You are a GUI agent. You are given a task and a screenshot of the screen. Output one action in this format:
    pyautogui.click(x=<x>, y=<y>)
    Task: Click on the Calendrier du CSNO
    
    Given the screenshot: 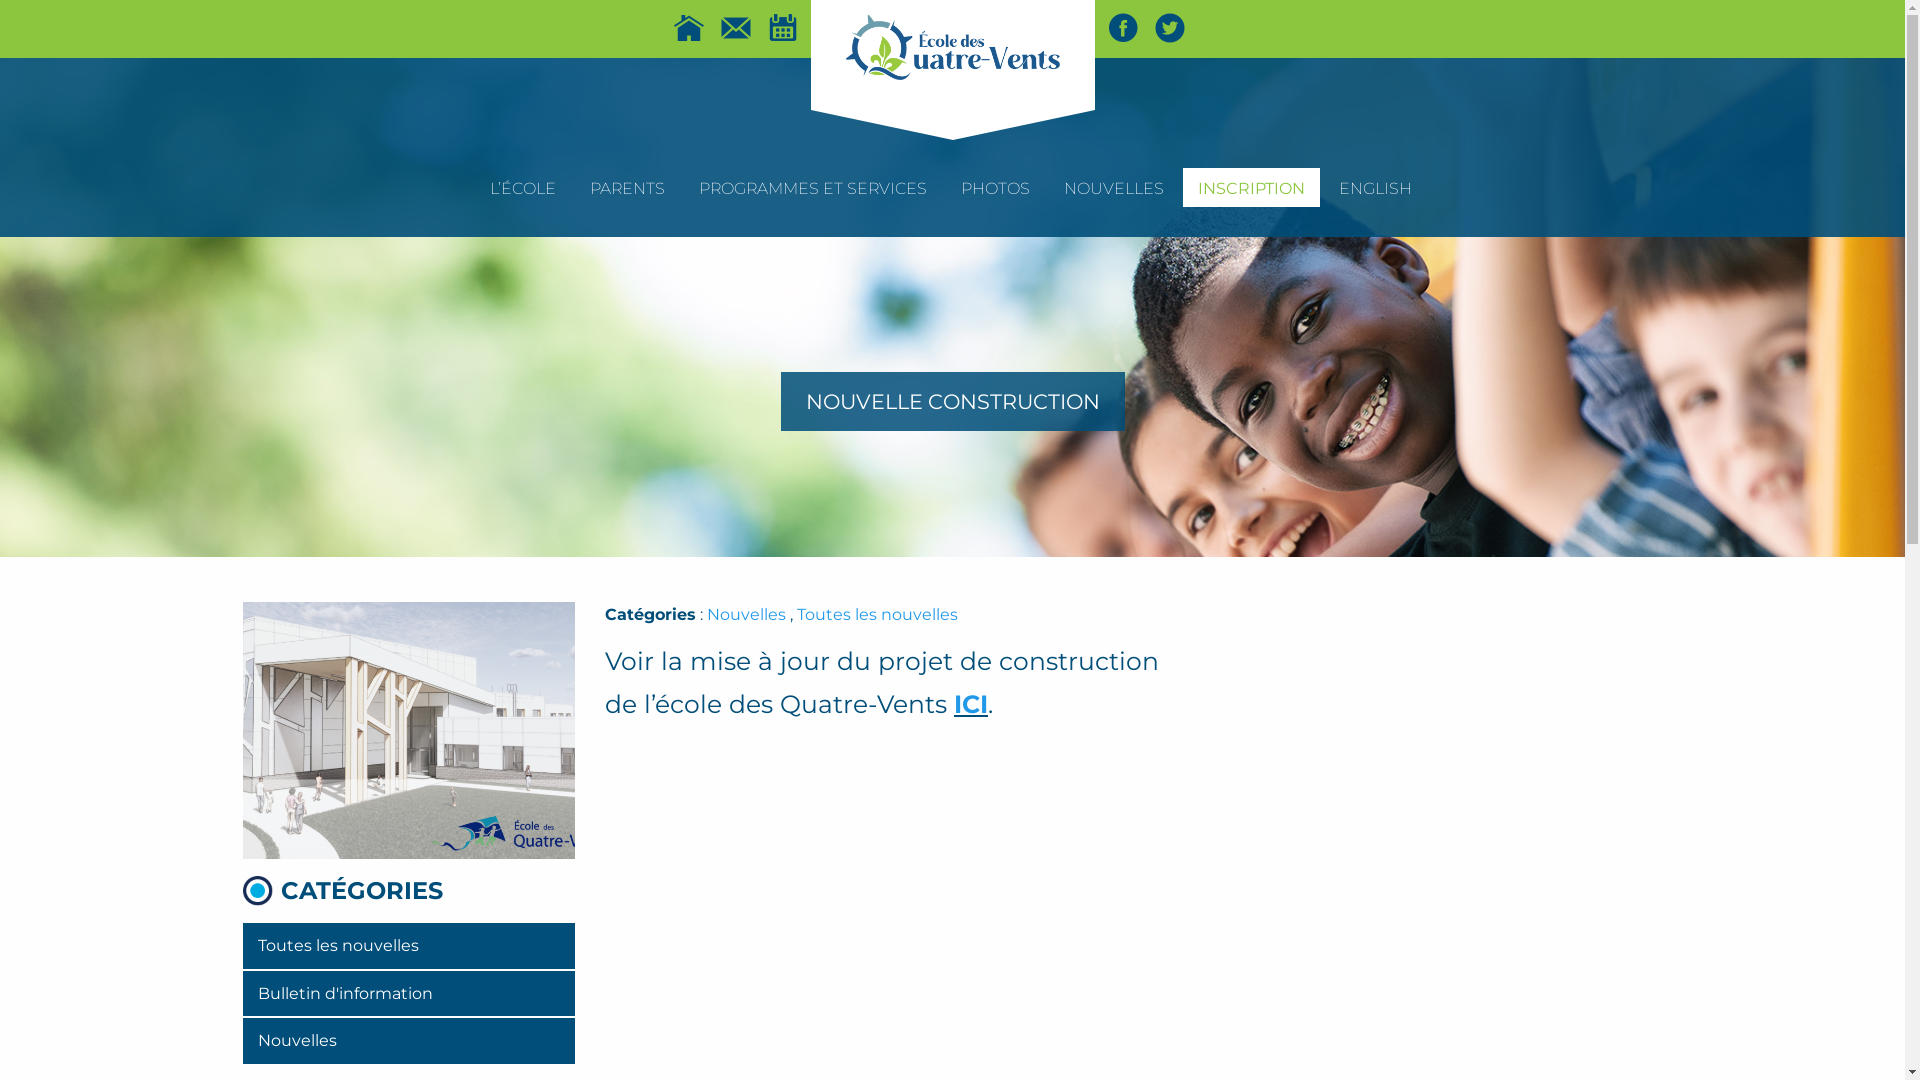 What is the action you would take?
    pyautogui.click(x=783, y=28)
    